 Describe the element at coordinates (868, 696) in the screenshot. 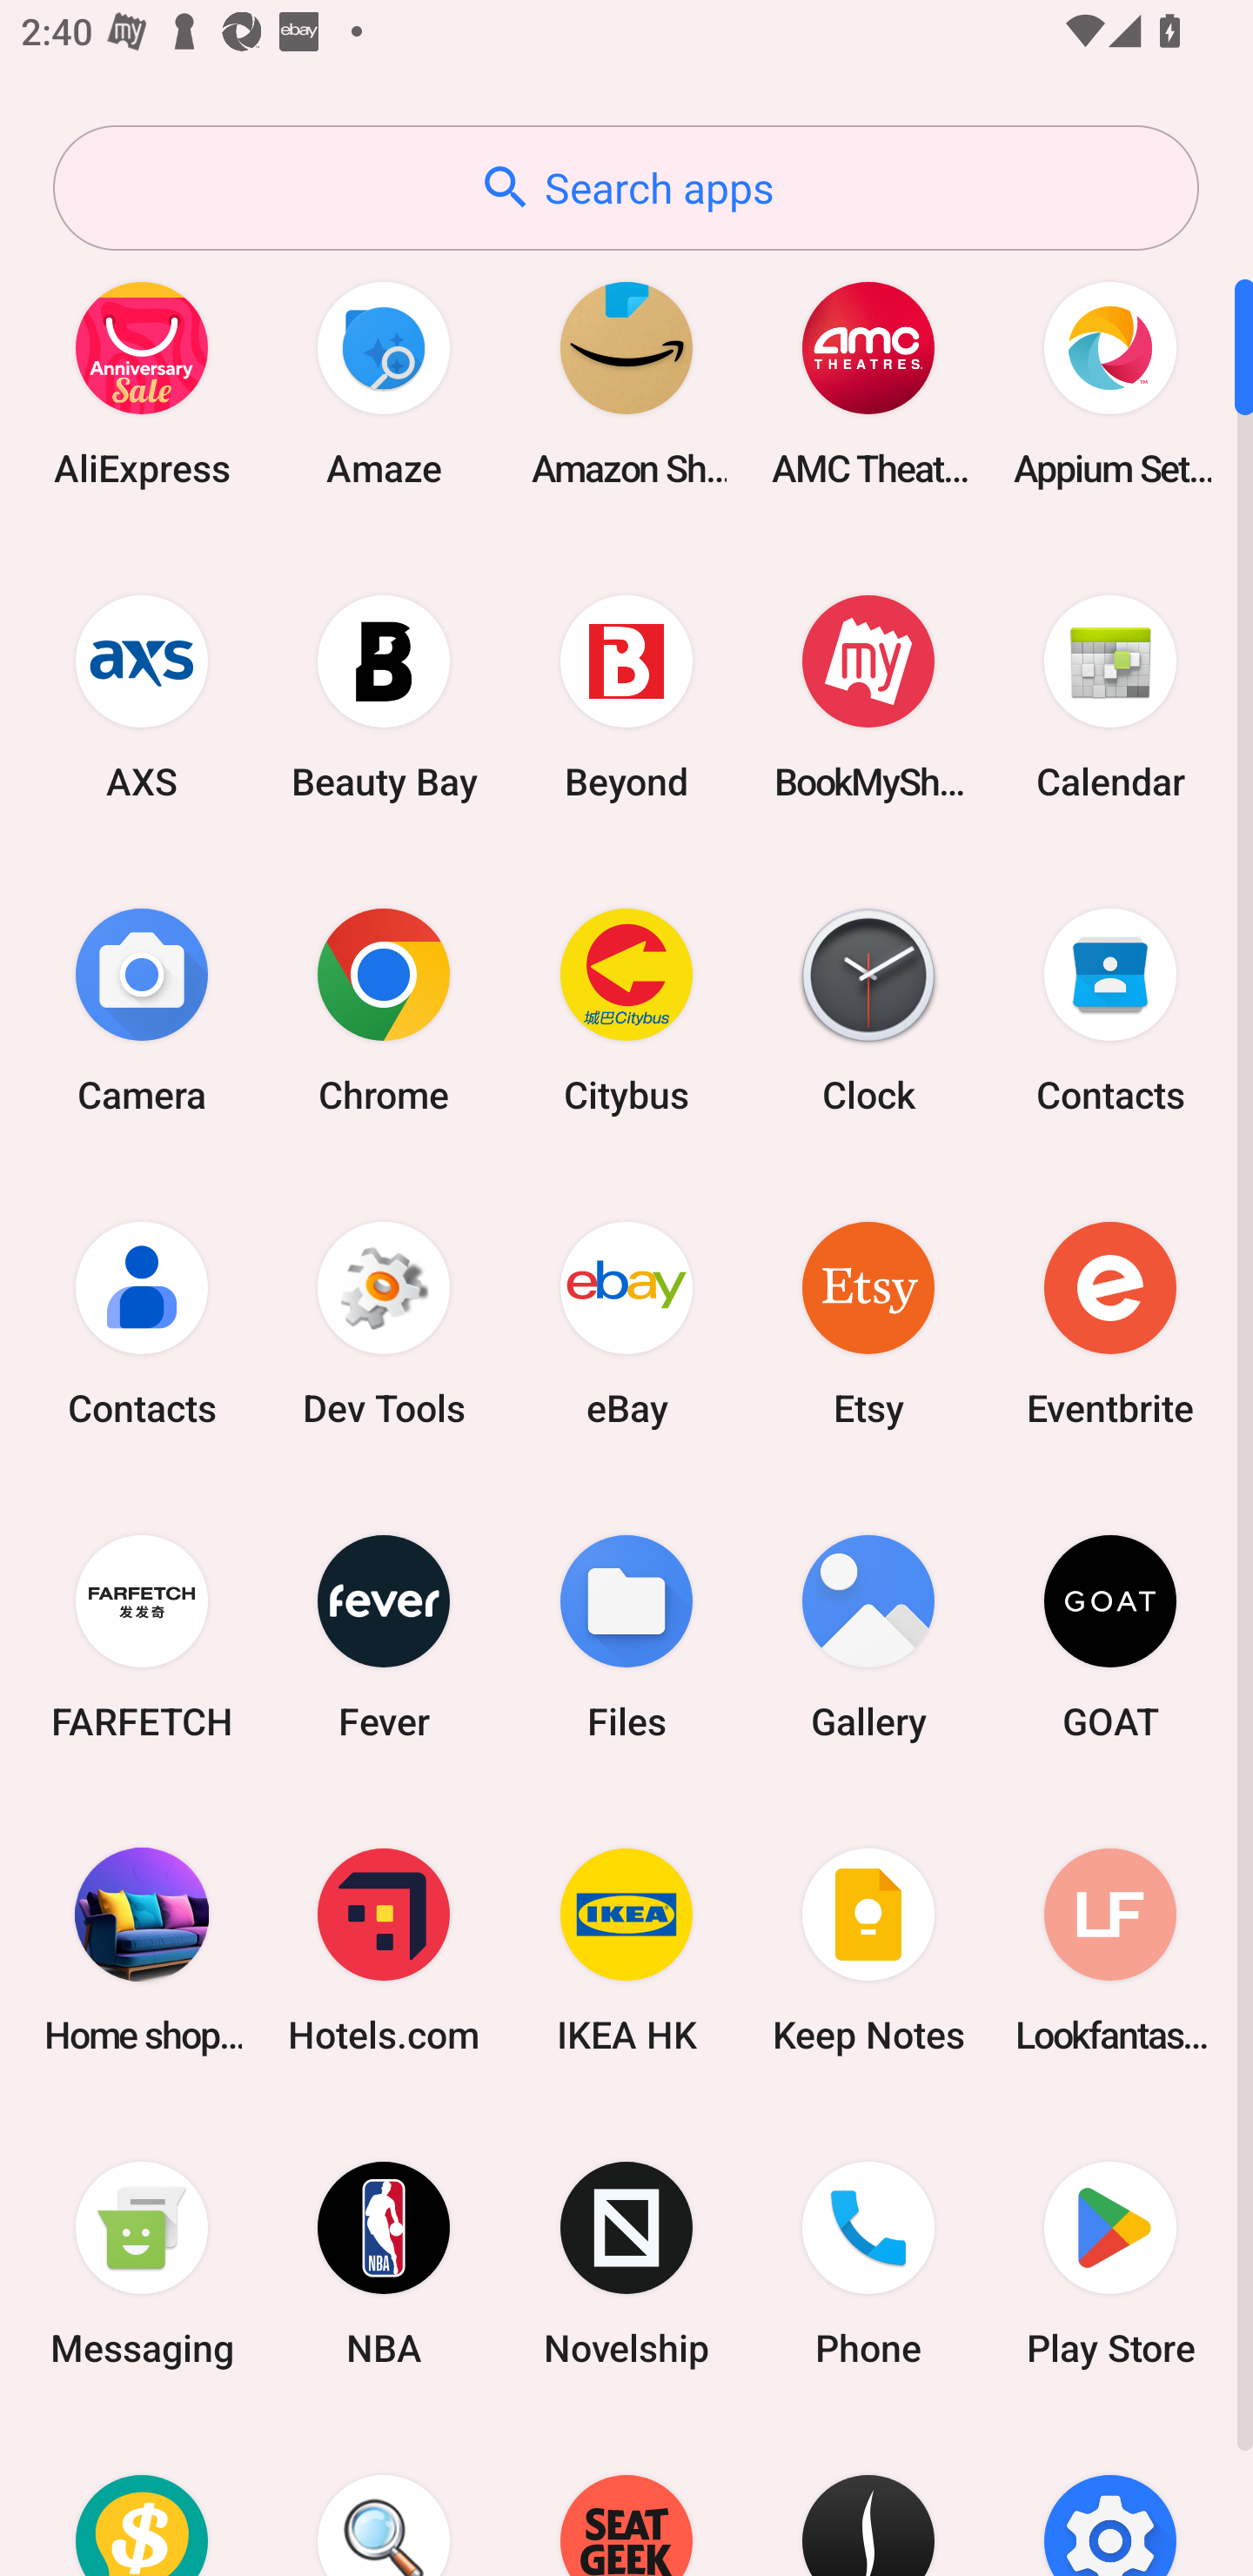

I see `BookMyShow` at that location.